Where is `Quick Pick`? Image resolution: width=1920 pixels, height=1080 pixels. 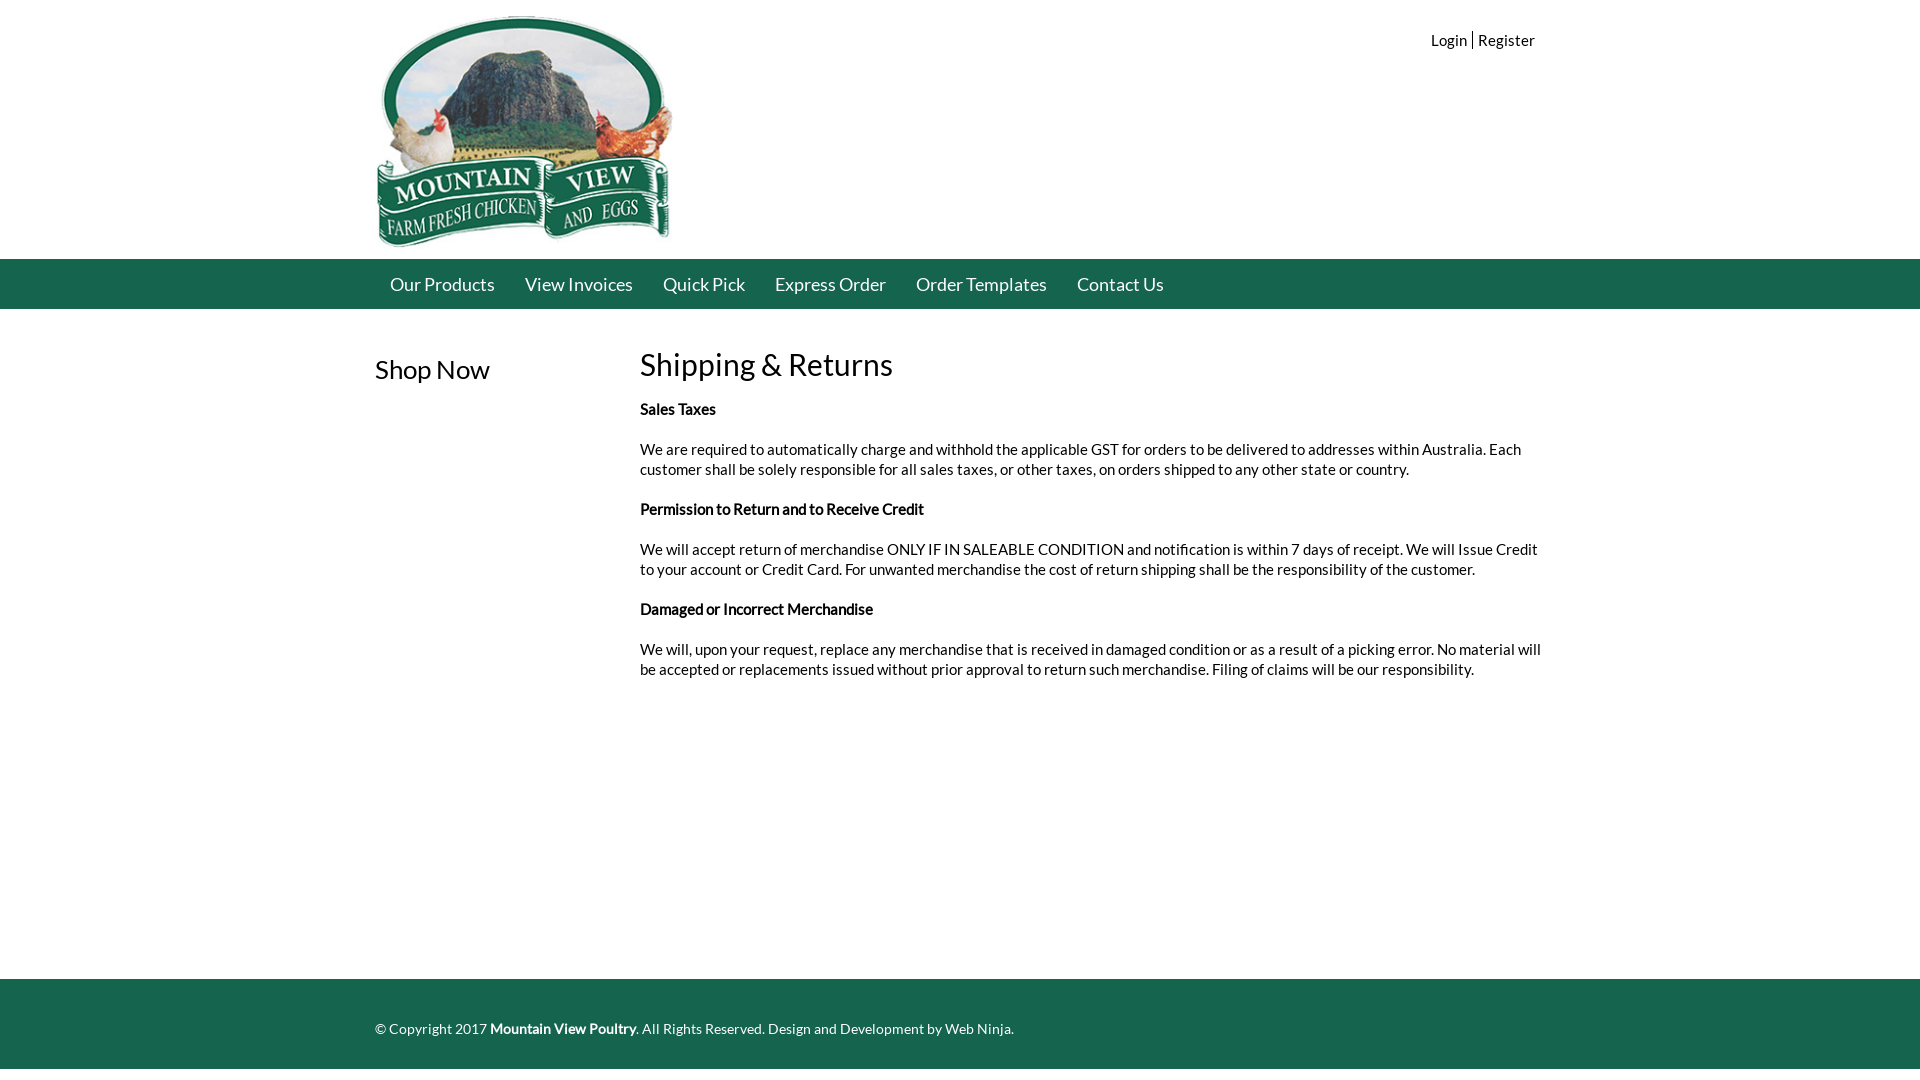
Quick Pick is located at coordinates (704, 284).